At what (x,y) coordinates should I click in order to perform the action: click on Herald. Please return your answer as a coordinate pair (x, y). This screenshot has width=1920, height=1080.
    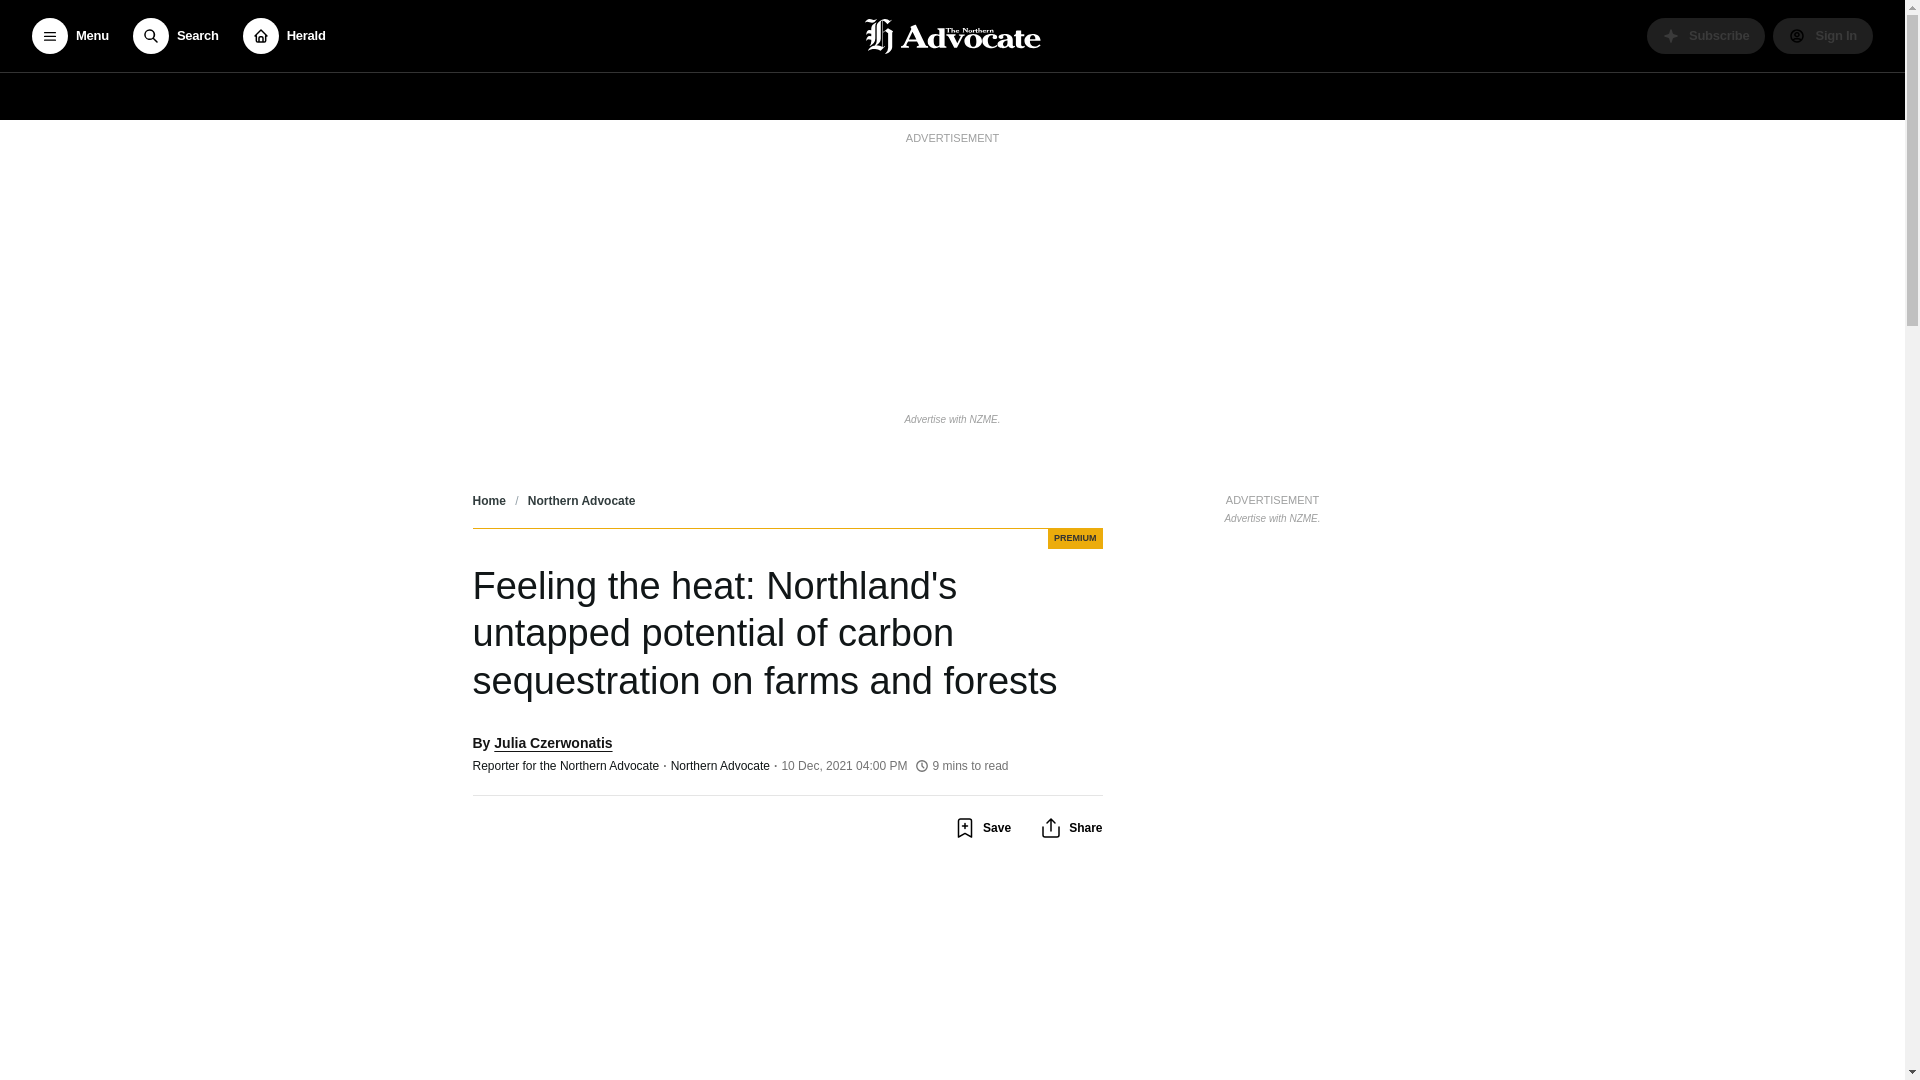
    Looking at the image, I should click on (284, 36).